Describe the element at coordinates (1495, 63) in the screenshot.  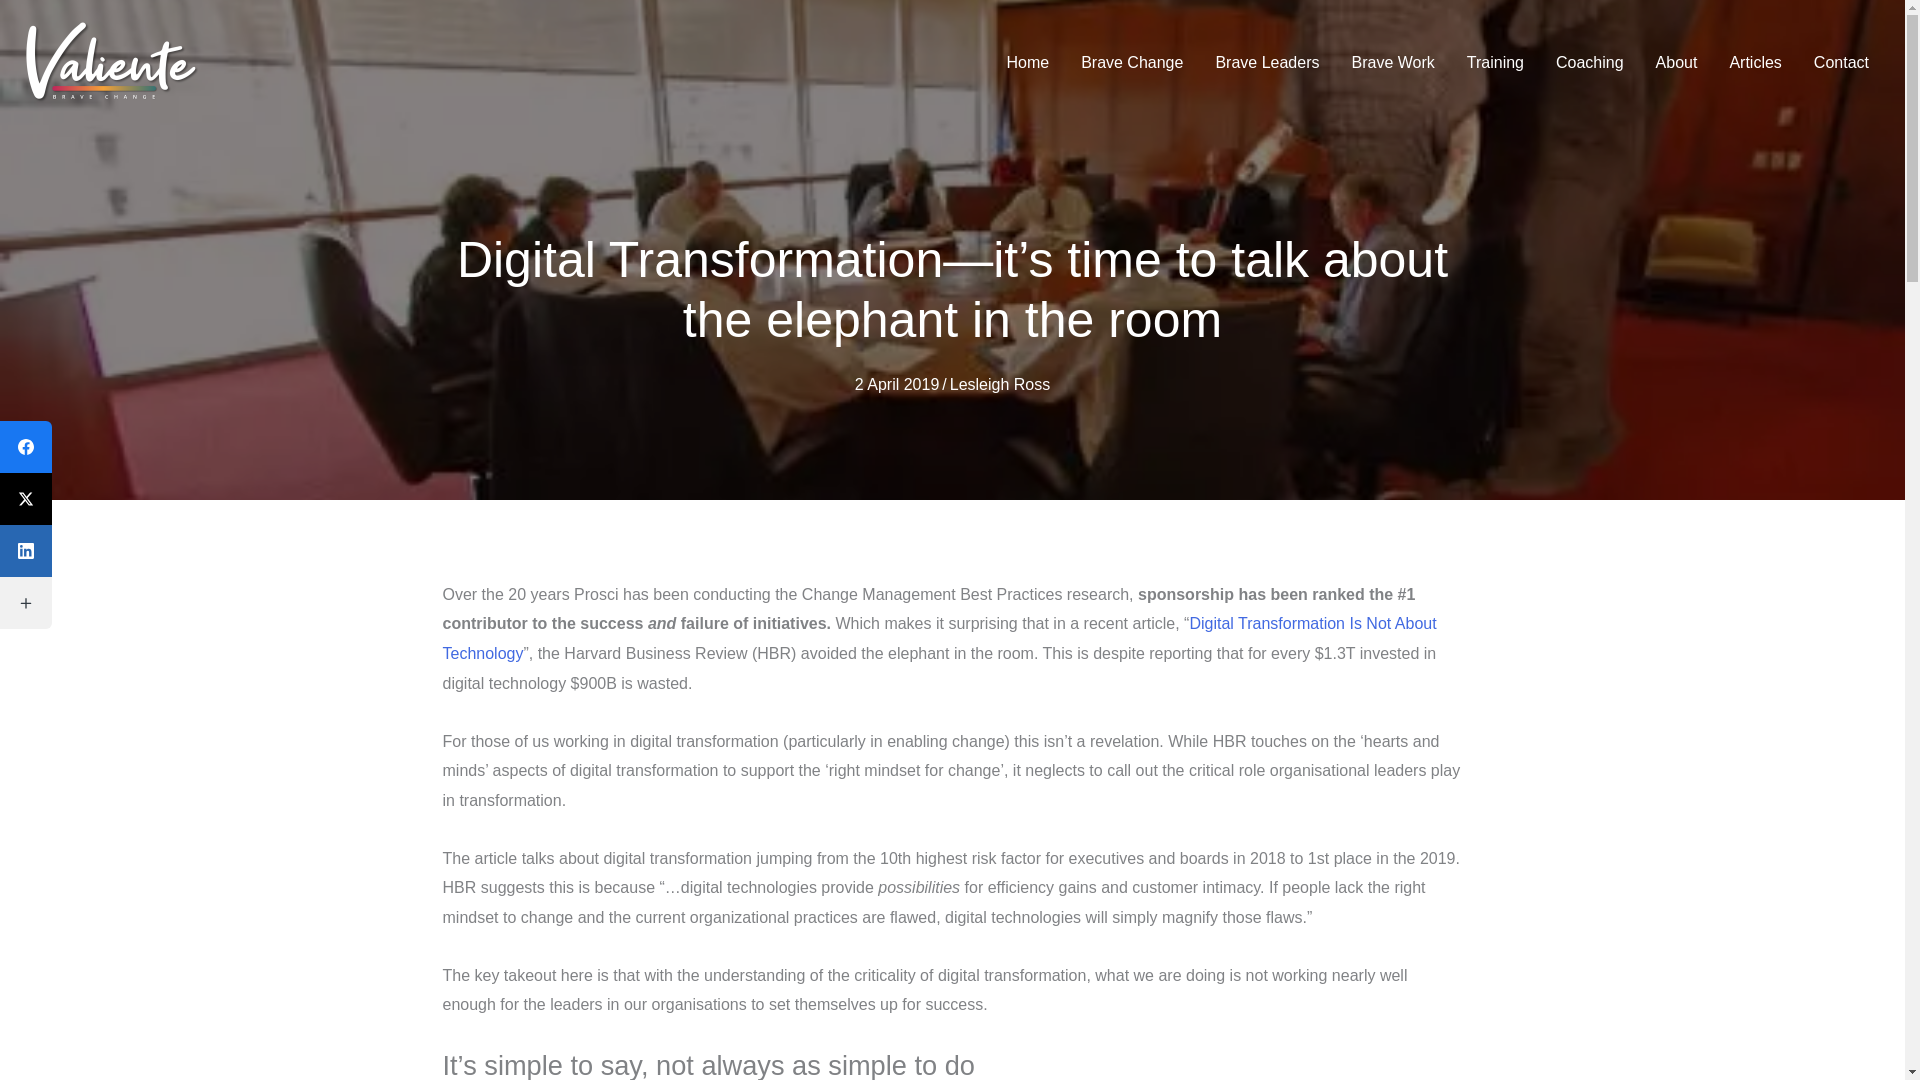
I see `Training` at that location.